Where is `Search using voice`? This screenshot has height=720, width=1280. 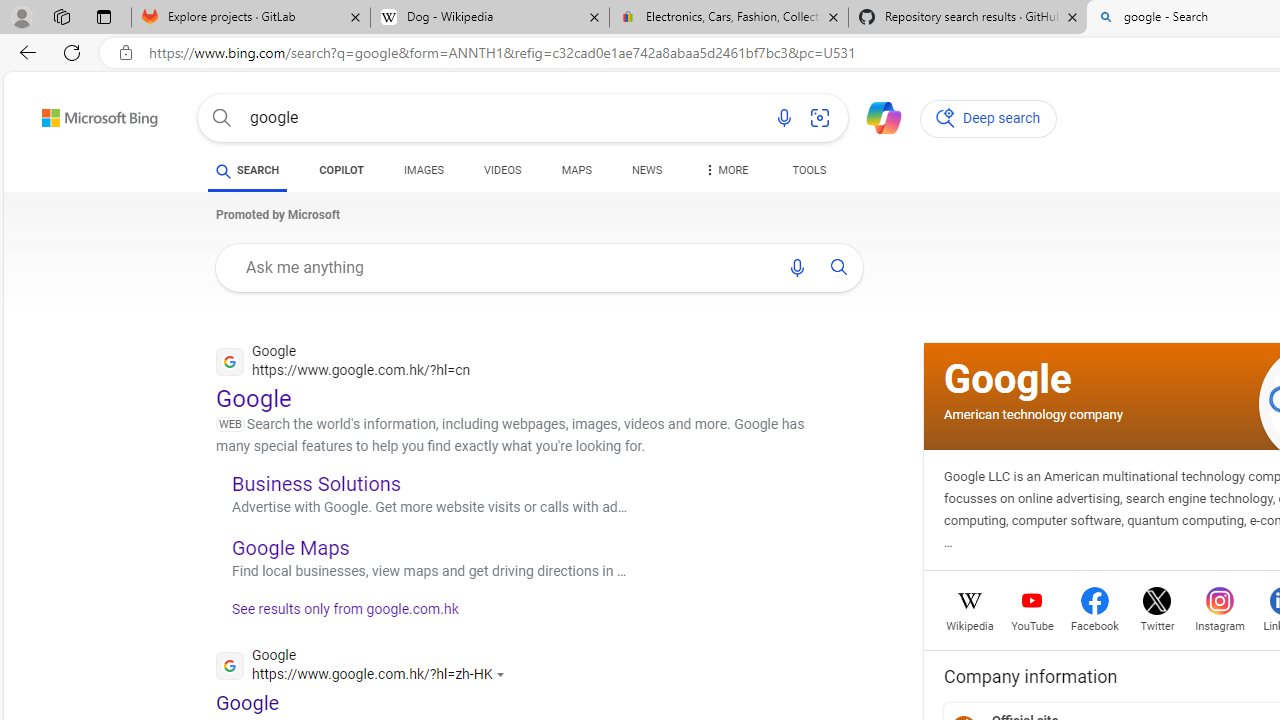 Search using voice is located at coordinates (797, 267).